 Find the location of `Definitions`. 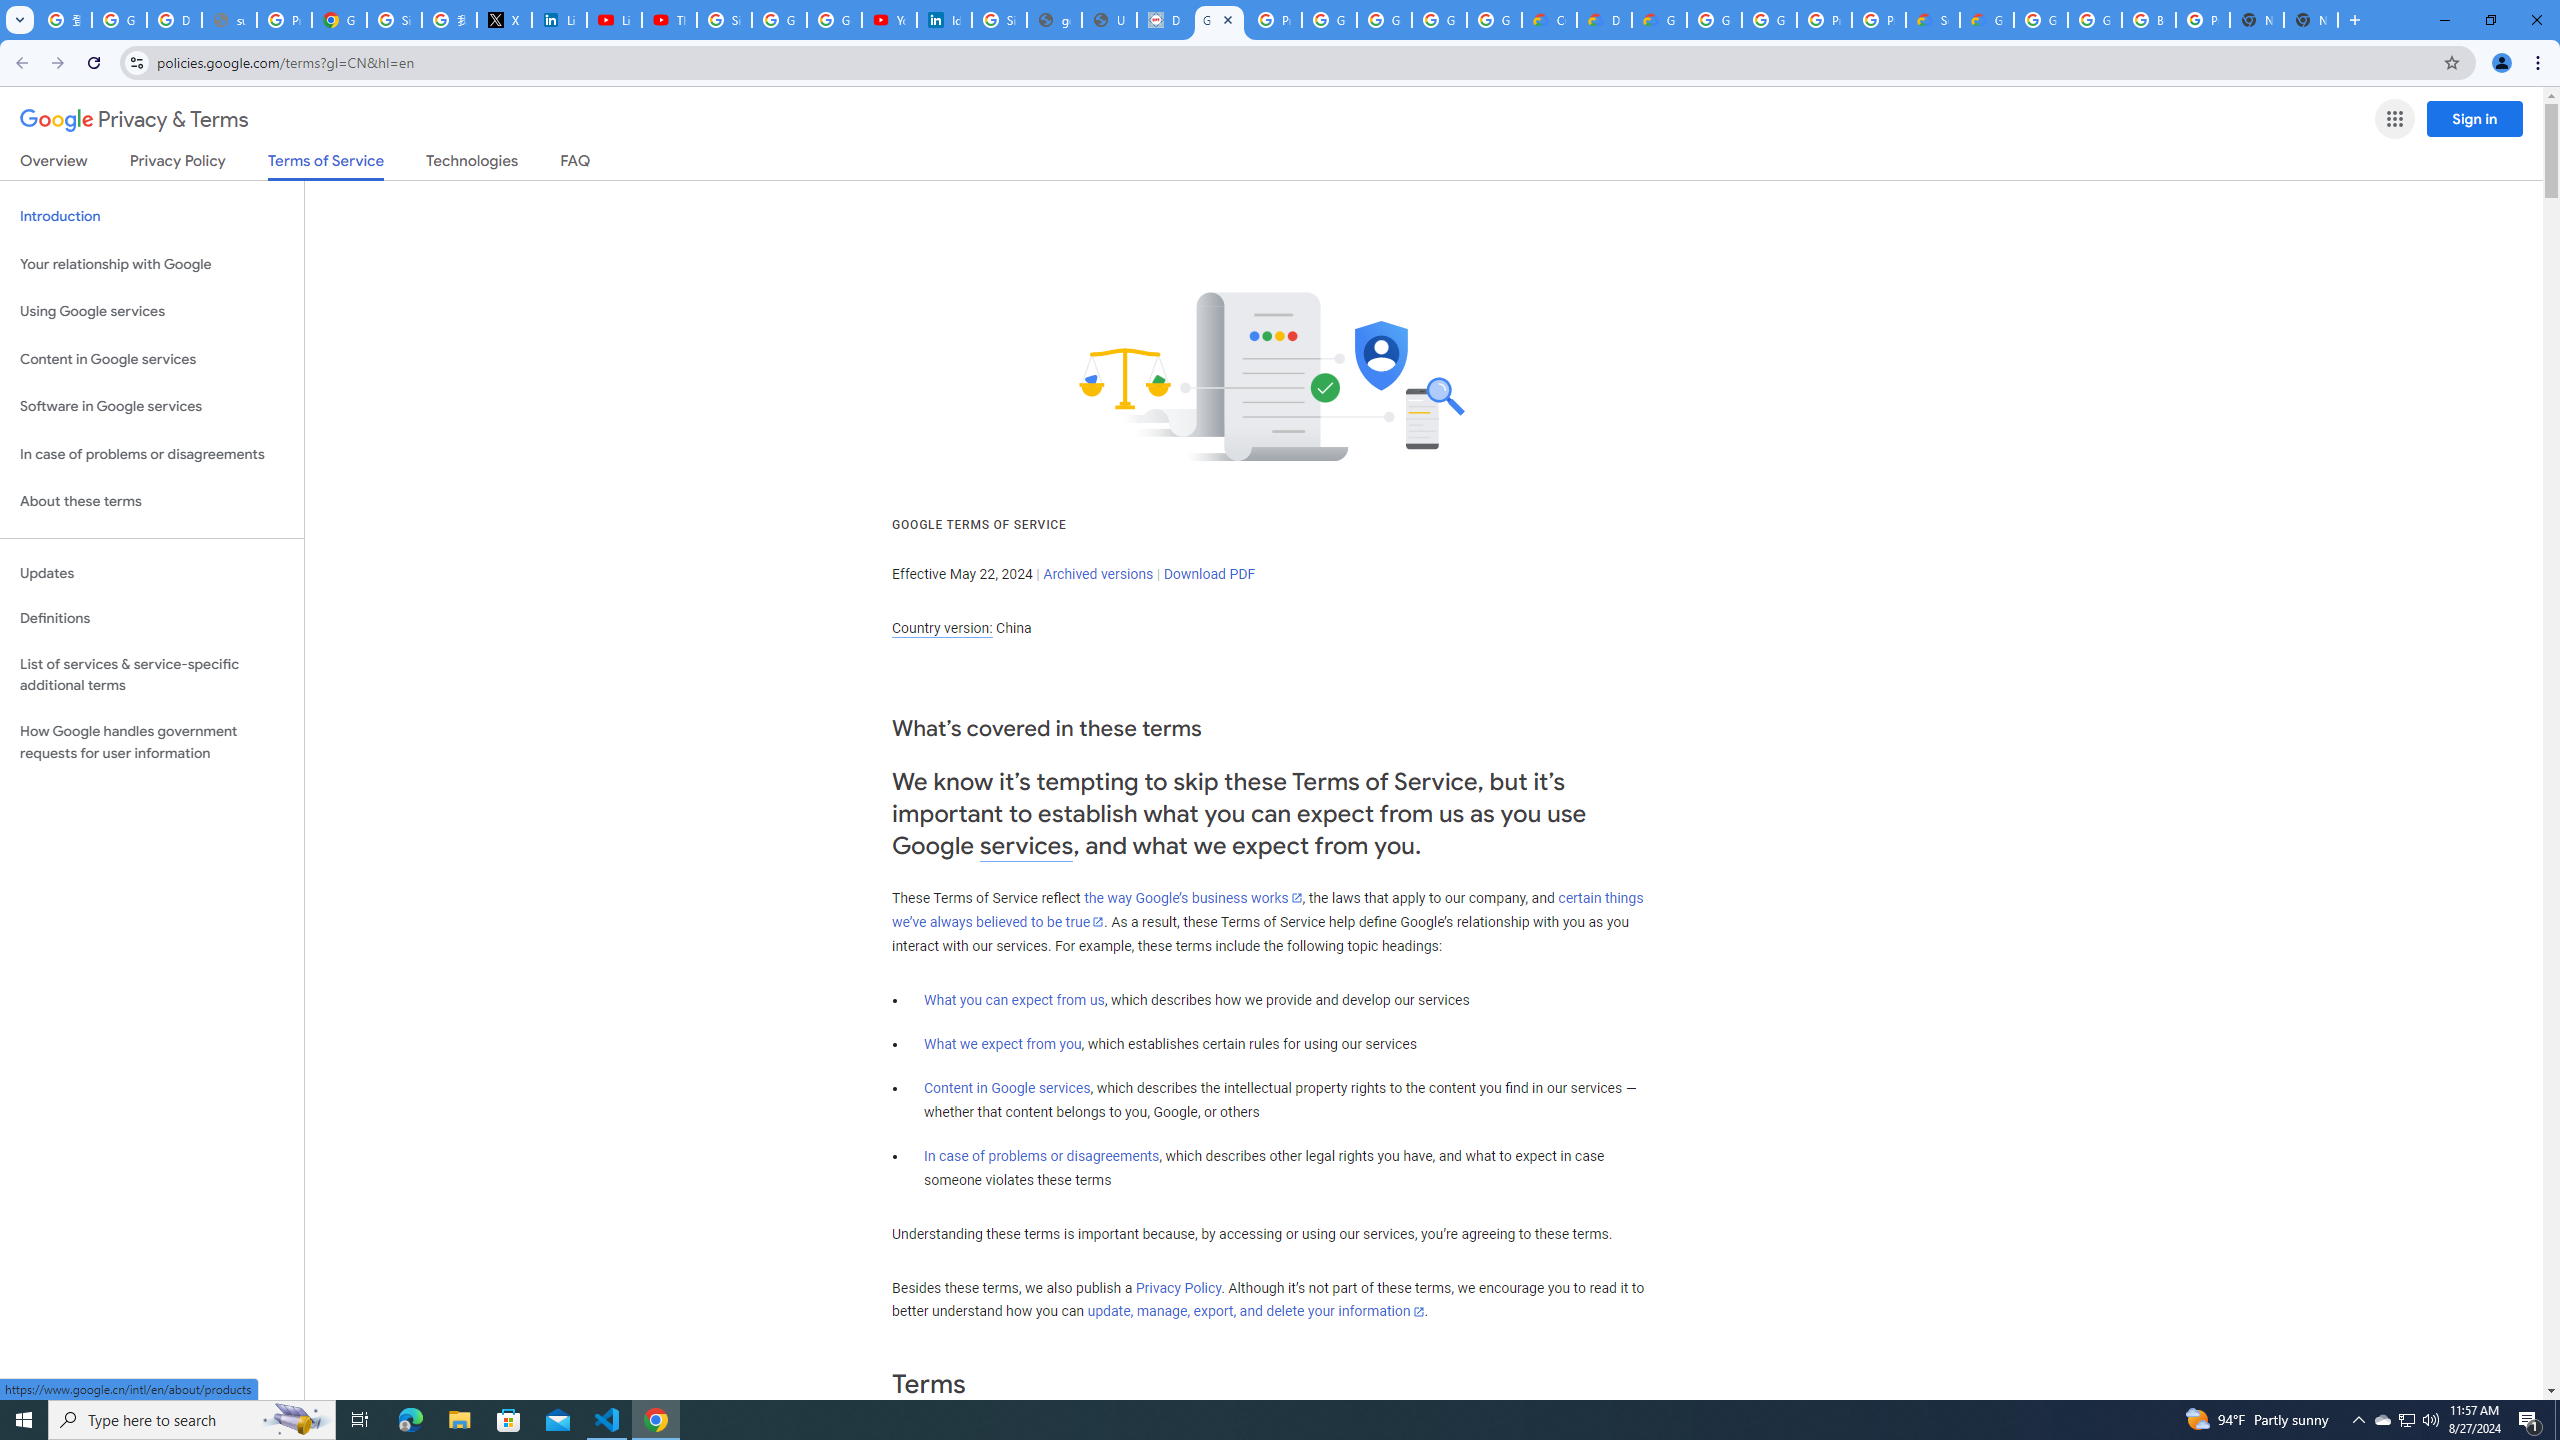

Definitions is located at coordinates (152, 619).